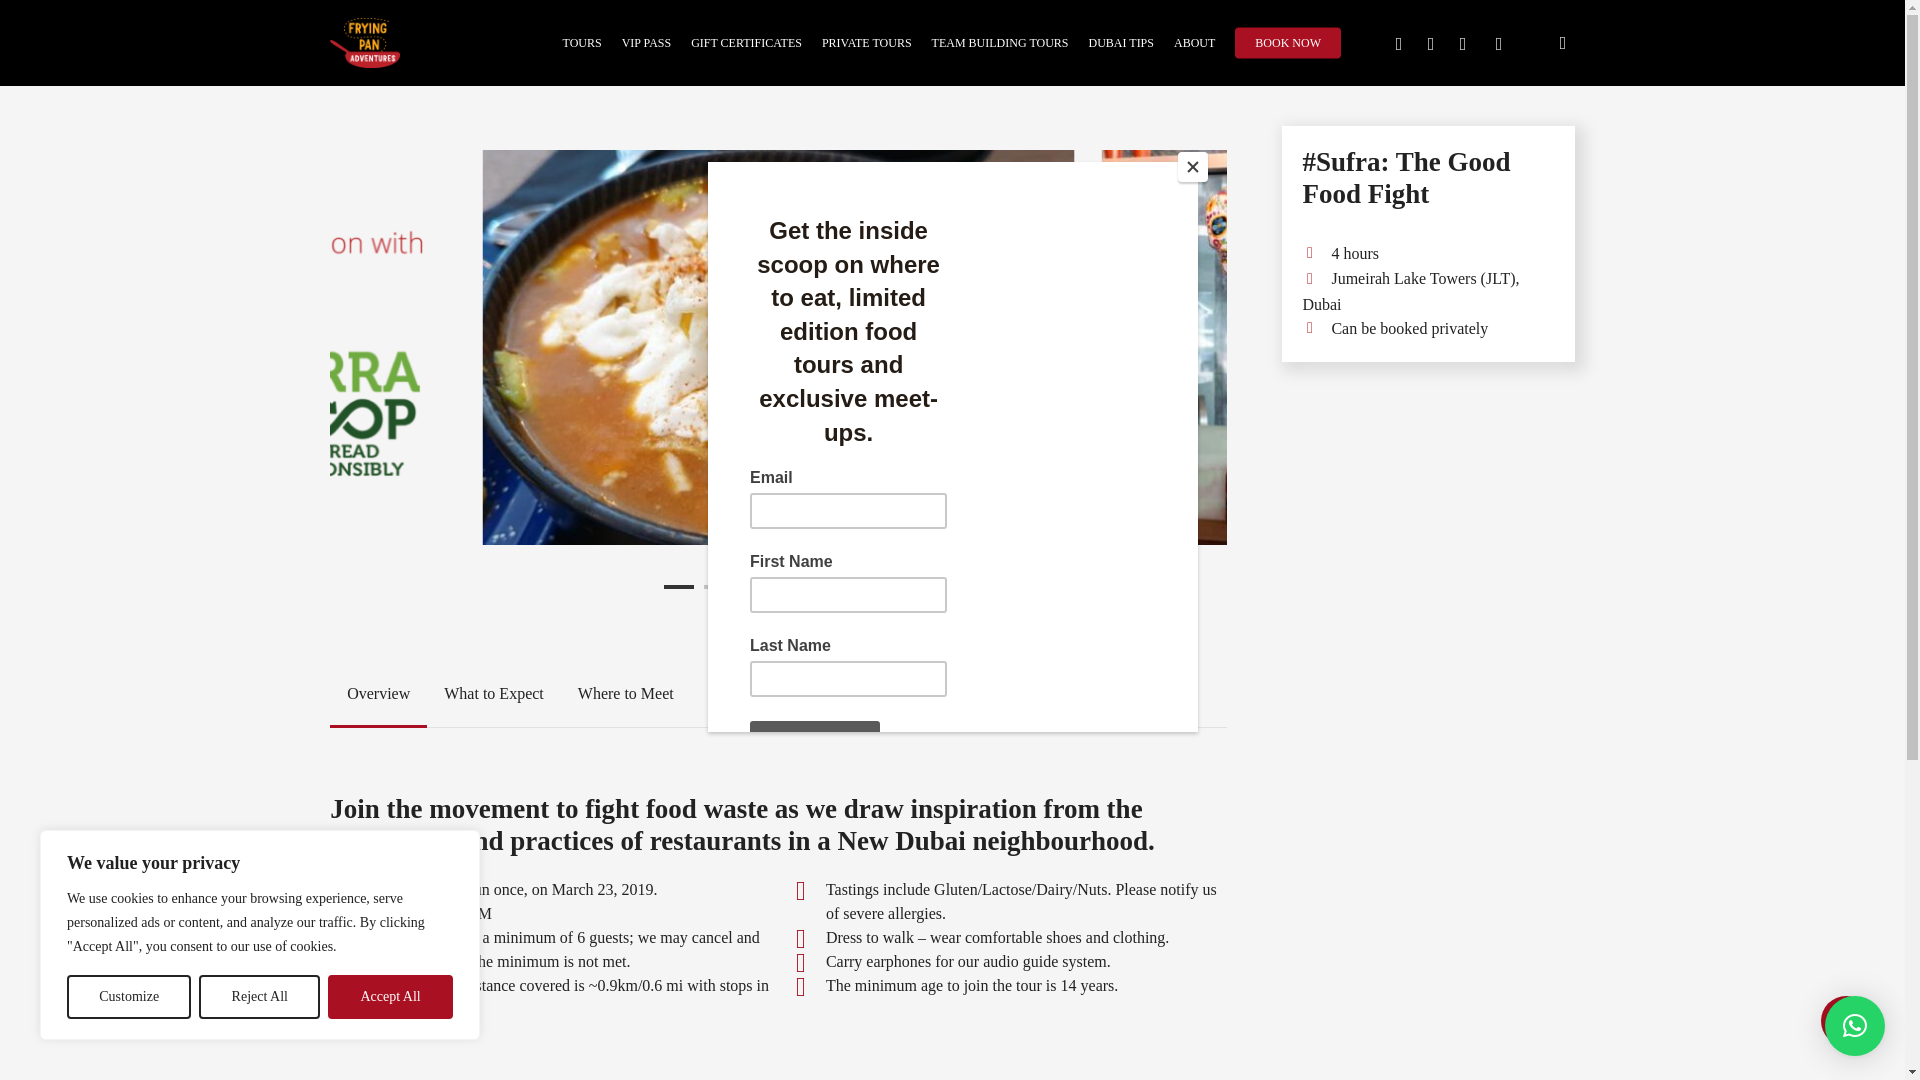 This screenshot has width=1920, height=1080. Describe the element at coordinates (1462, 43) in the screenshot. I see `instagram` at that location.